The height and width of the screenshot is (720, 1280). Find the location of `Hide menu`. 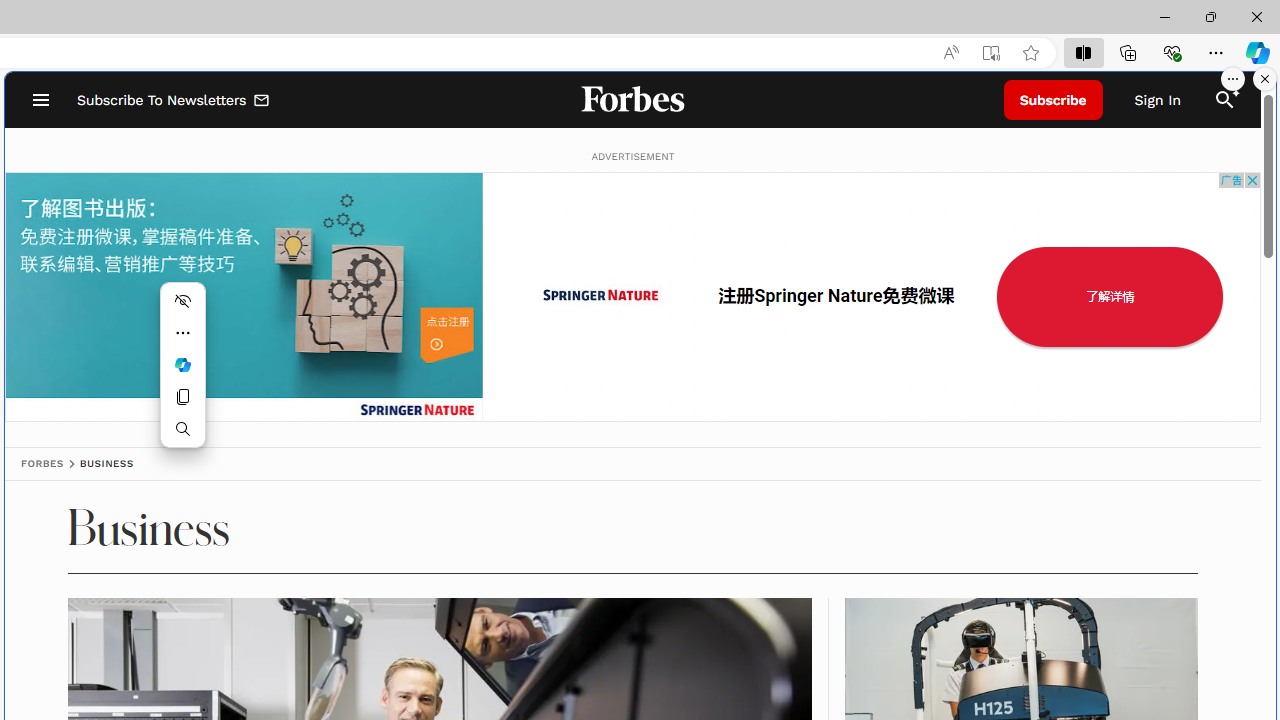

Hide menu is located at coordinates (182, 300).